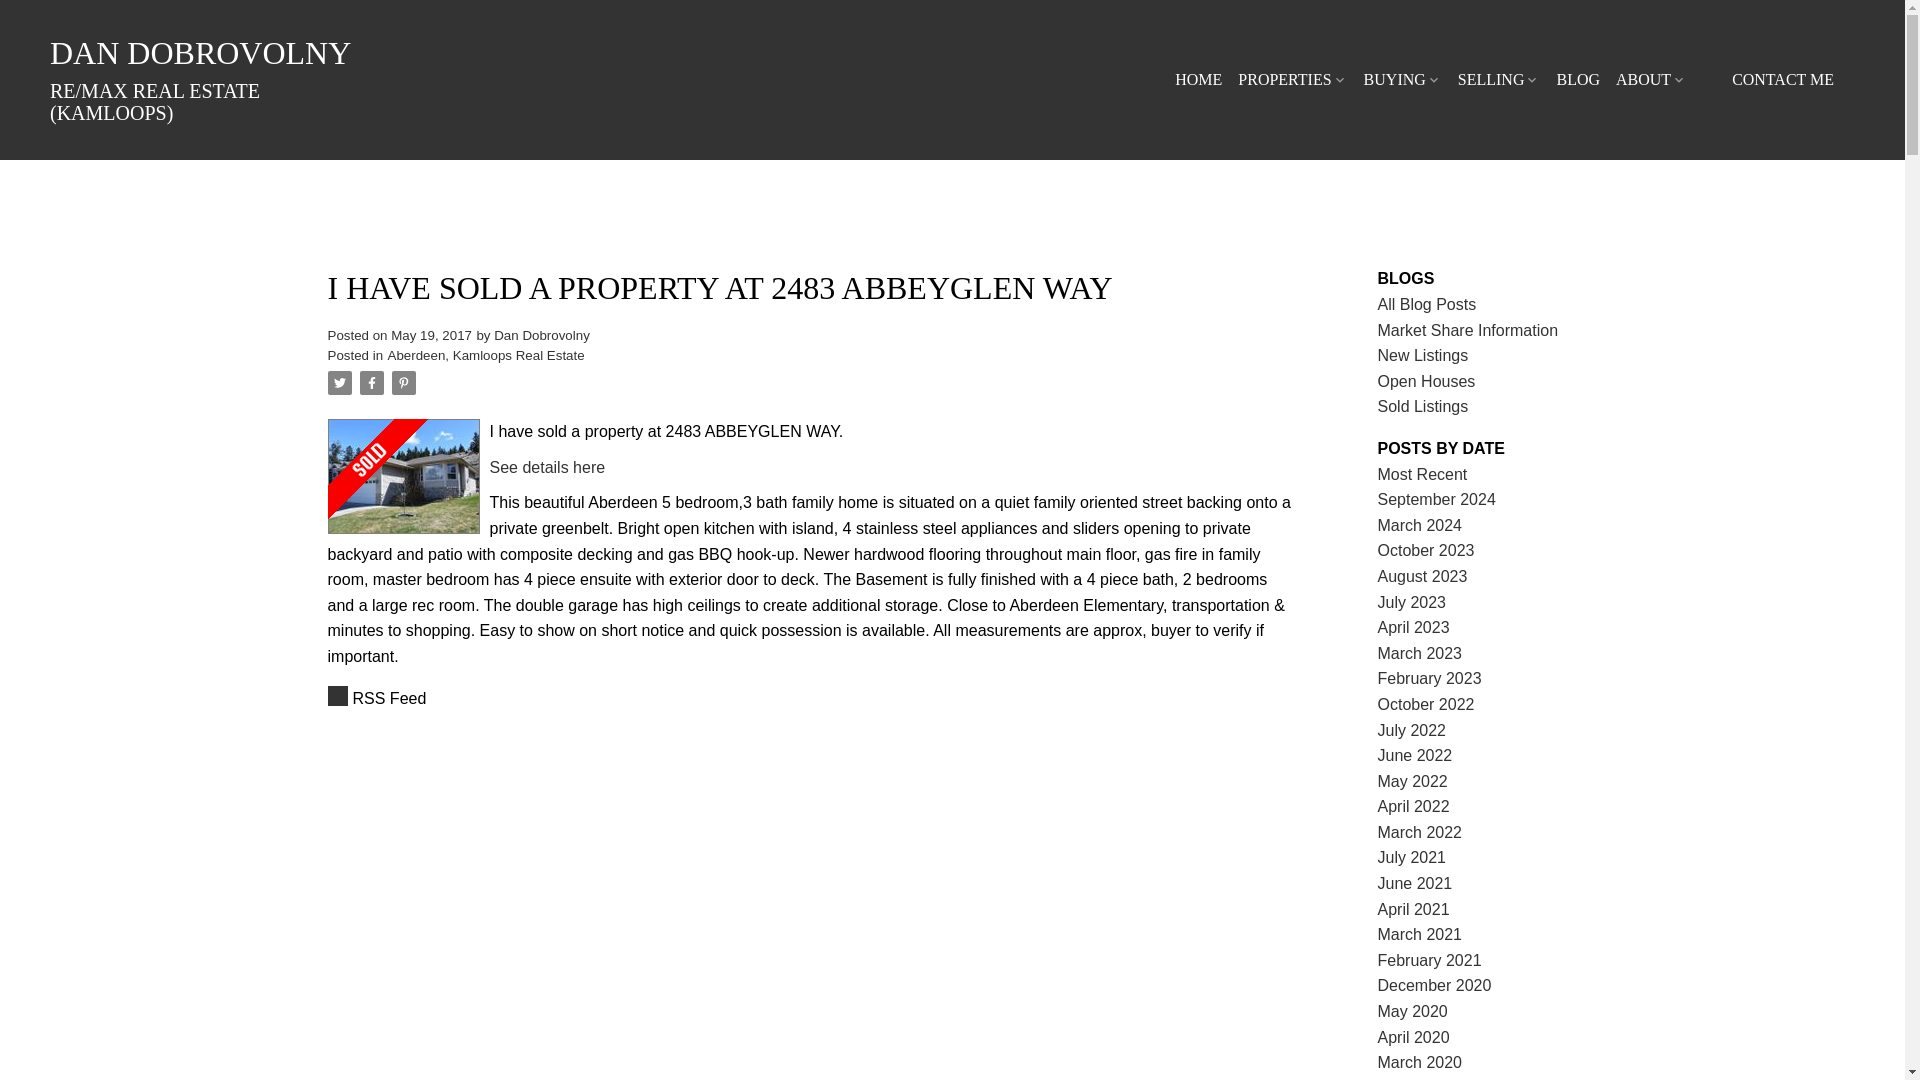  What do you see at coordinates (1414, 627) in the screenshot?
I see `April 2023` at bounding box center [1414, 627].